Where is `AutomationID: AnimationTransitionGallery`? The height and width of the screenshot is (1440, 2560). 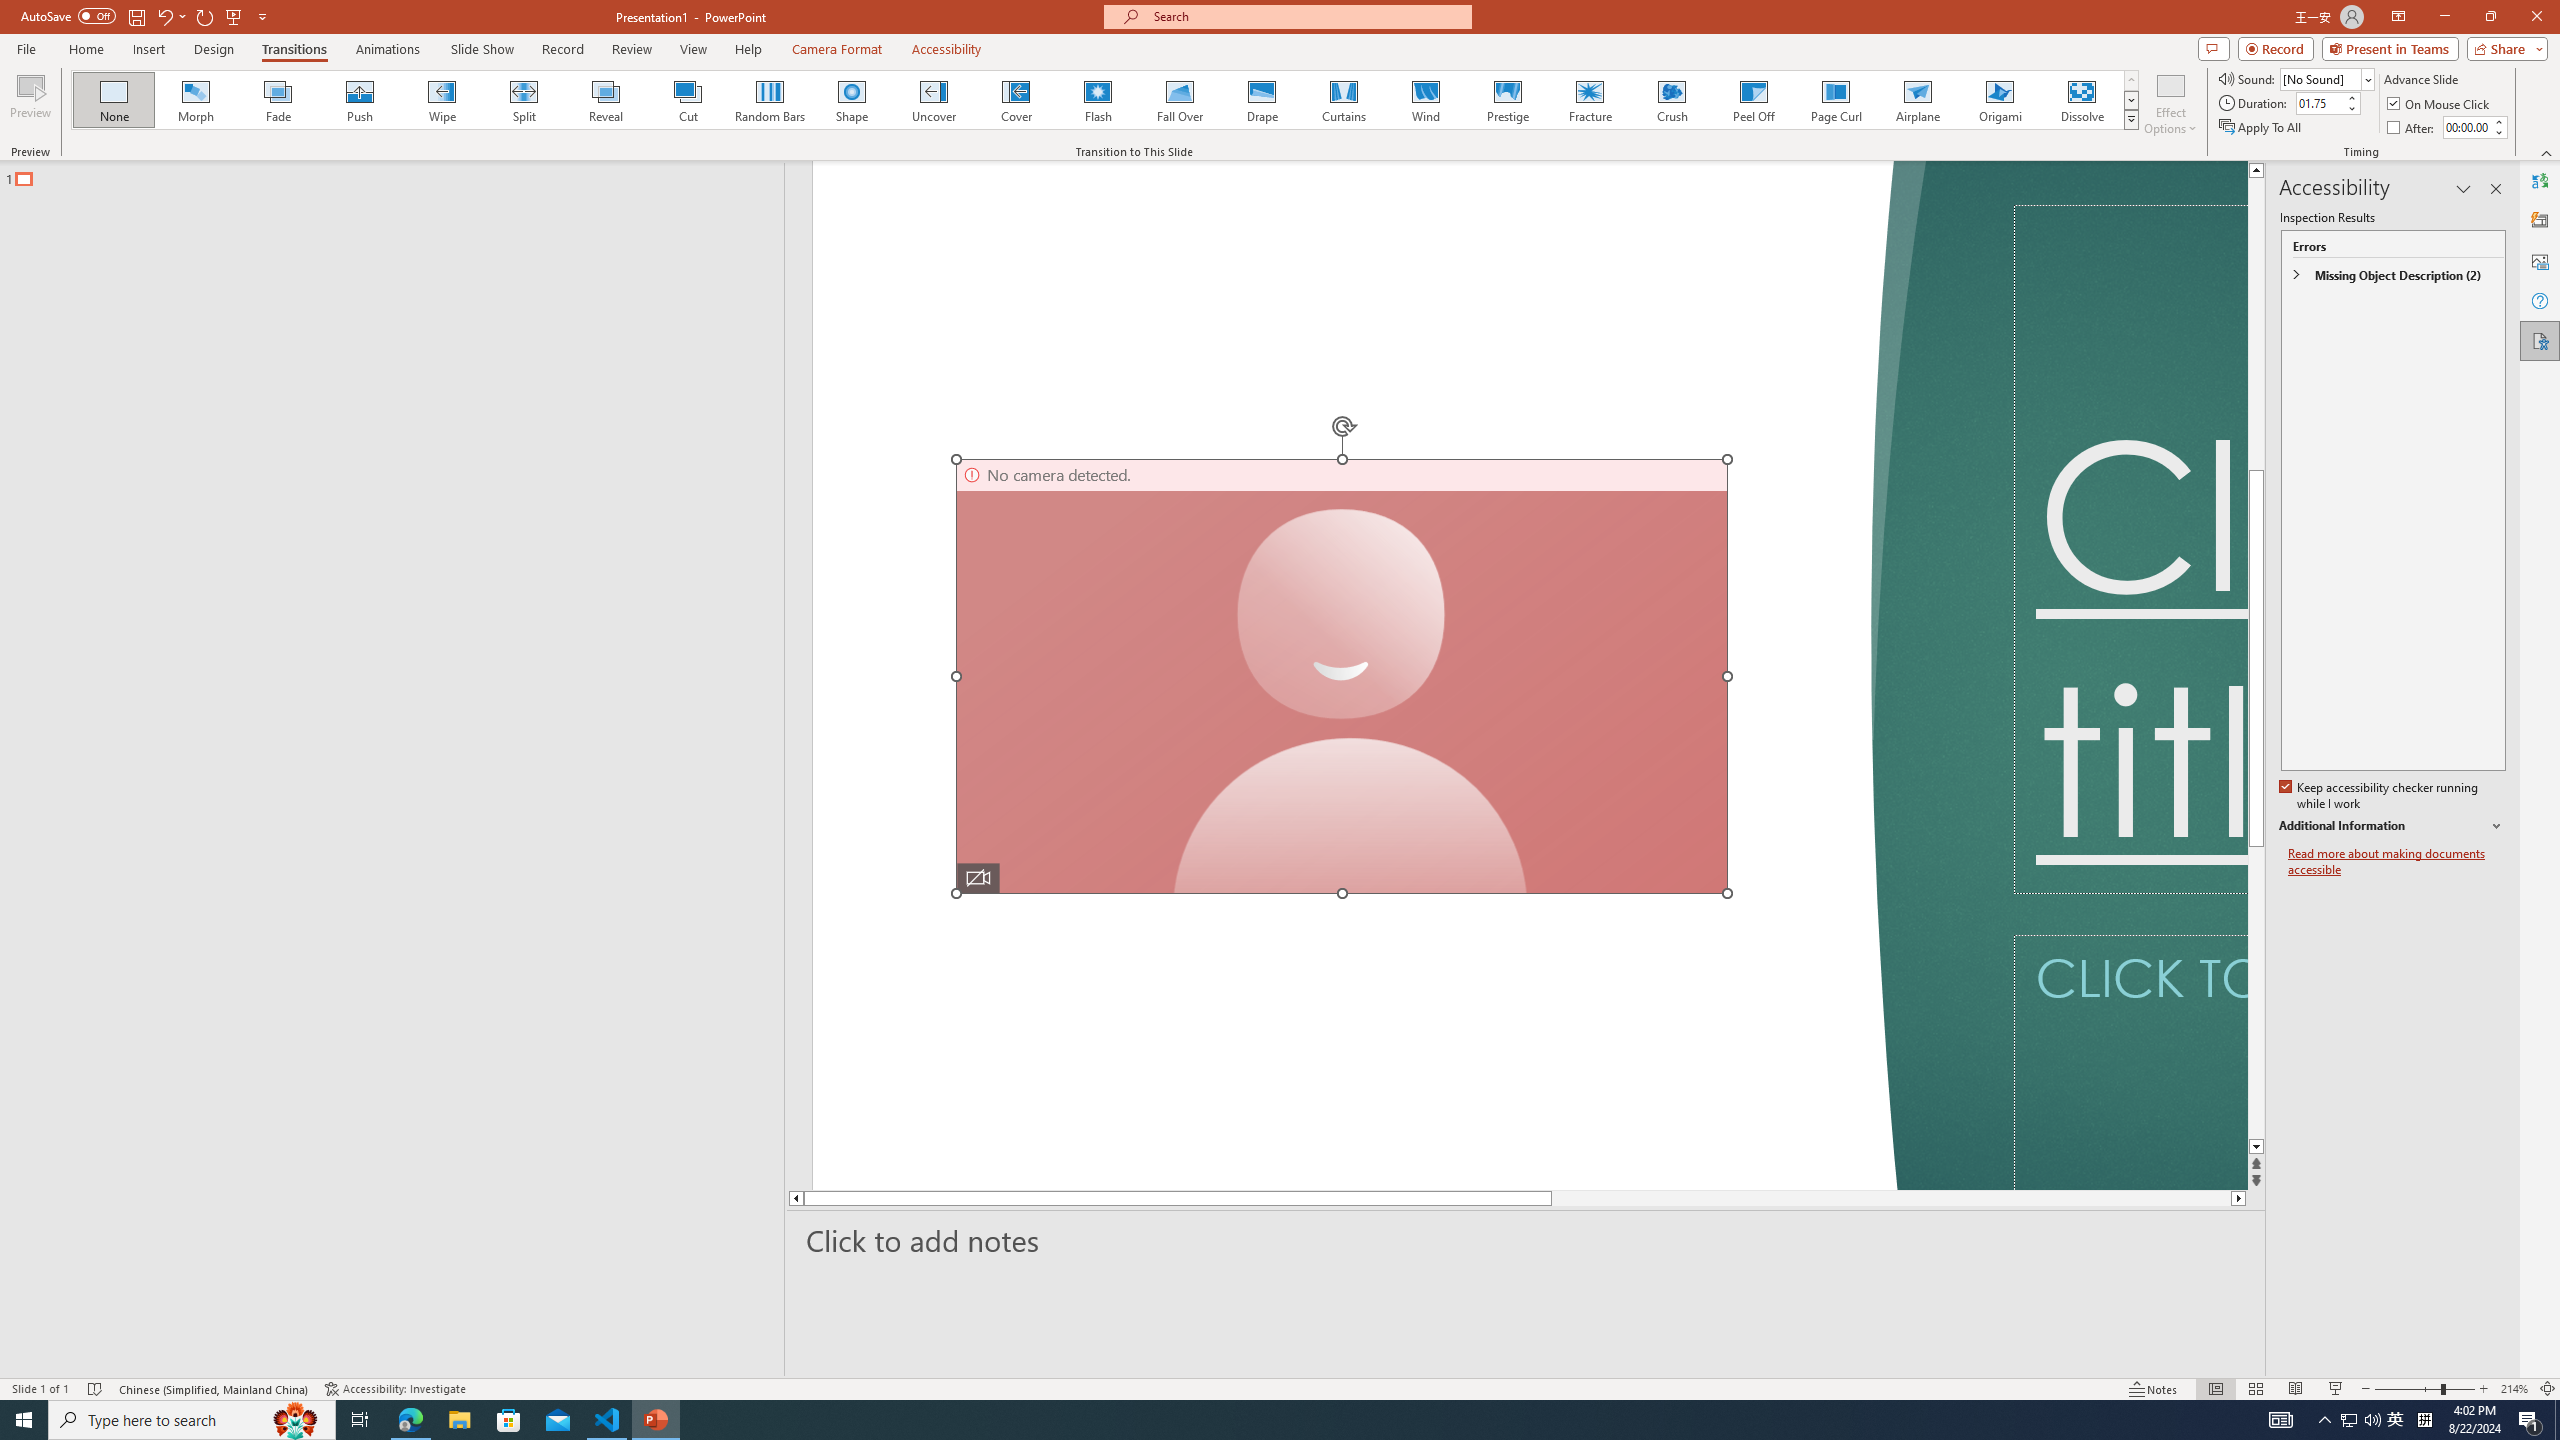
AutomationID: AnimationTransitionGallery is located at coordinates (1106, 100).